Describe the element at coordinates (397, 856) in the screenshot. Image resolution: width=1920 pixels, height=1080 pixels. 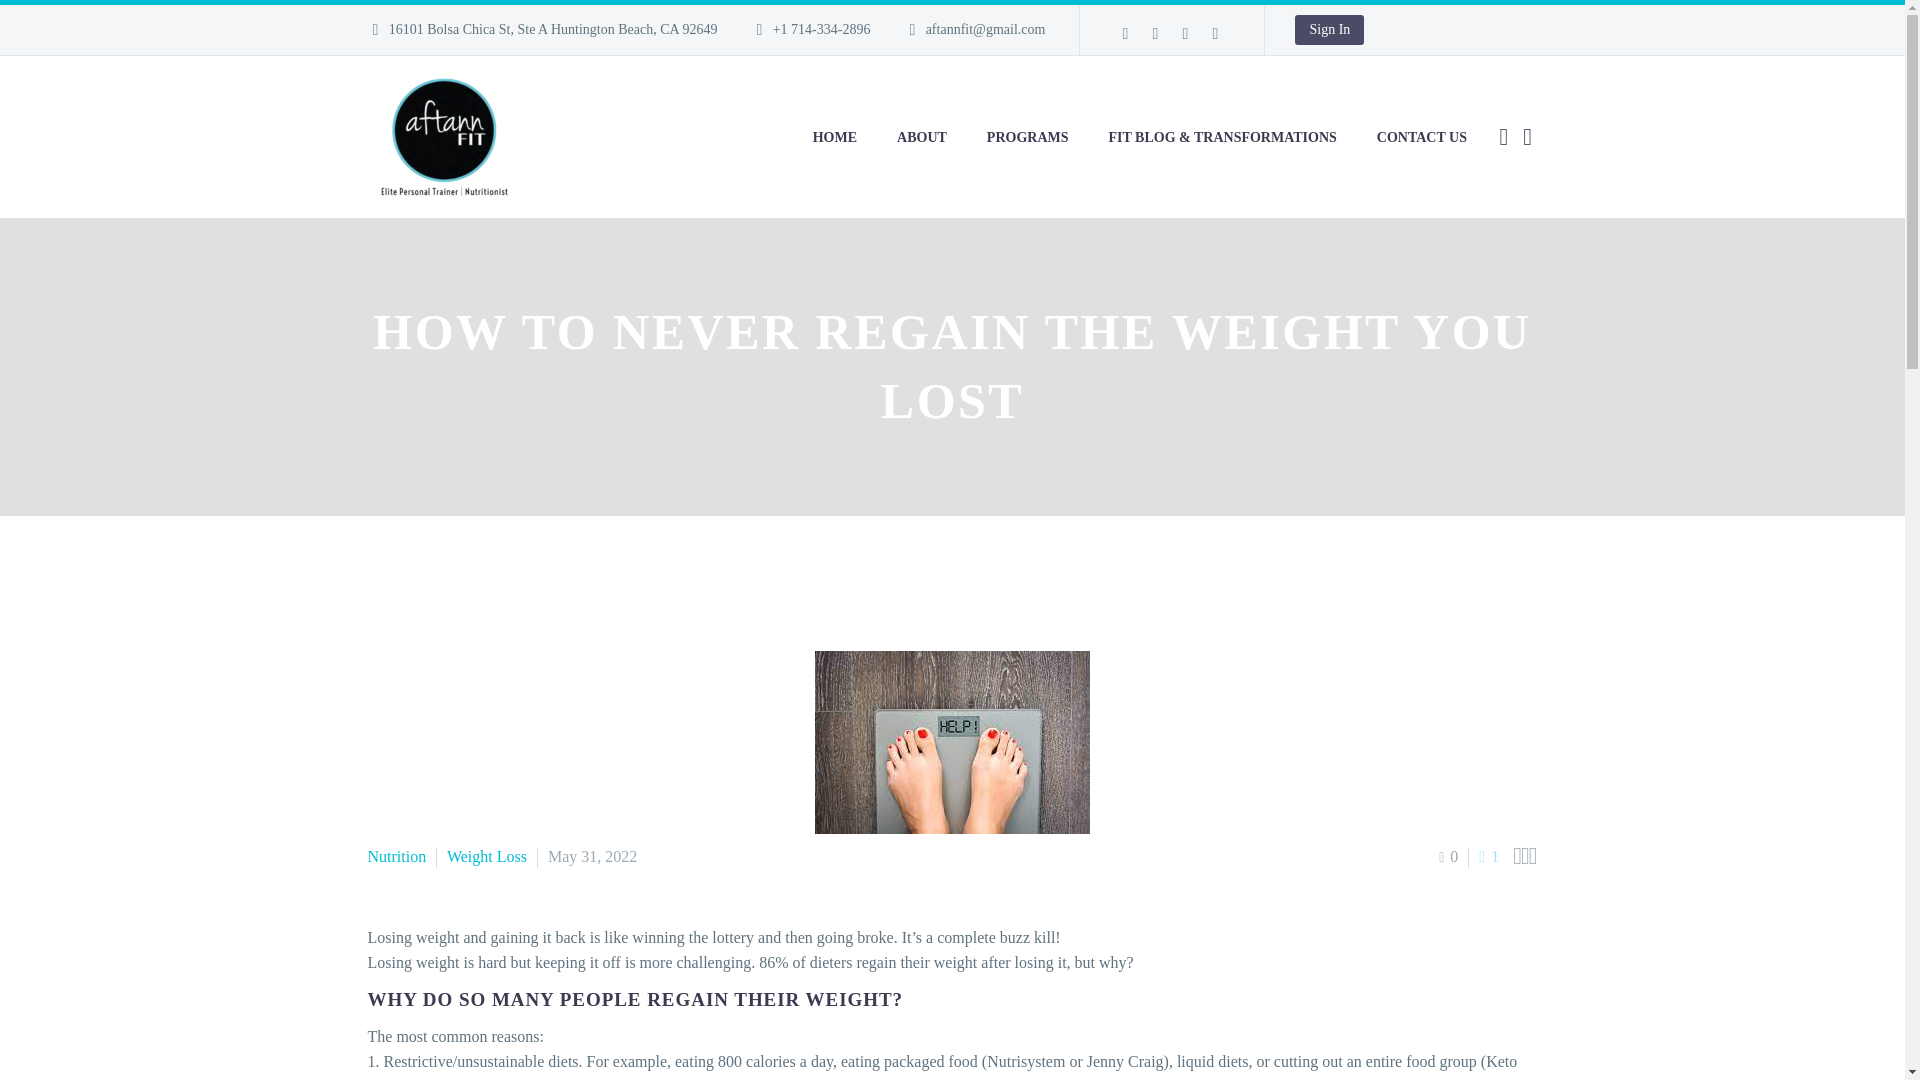
I see `View all posts in Nutrition` at that location.